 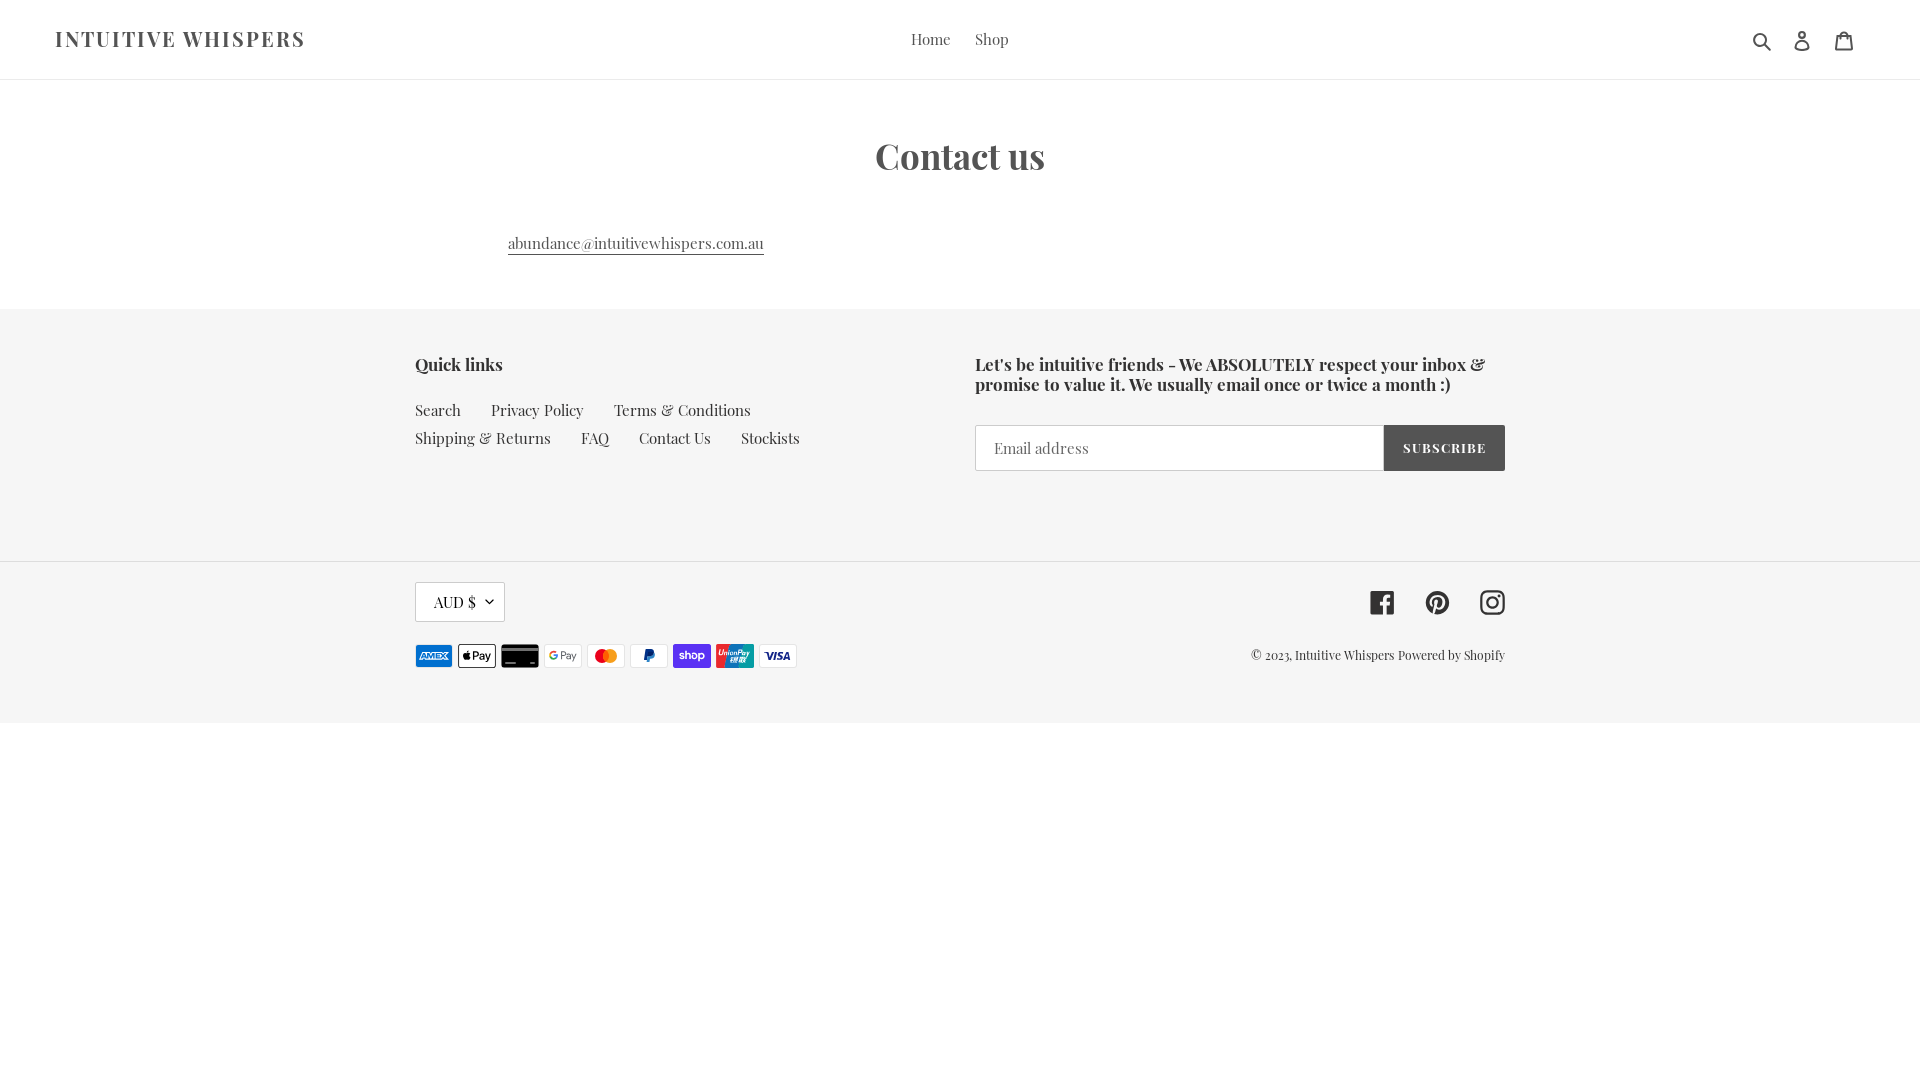 I want to click on Log in, so click(x=1802, y=40).